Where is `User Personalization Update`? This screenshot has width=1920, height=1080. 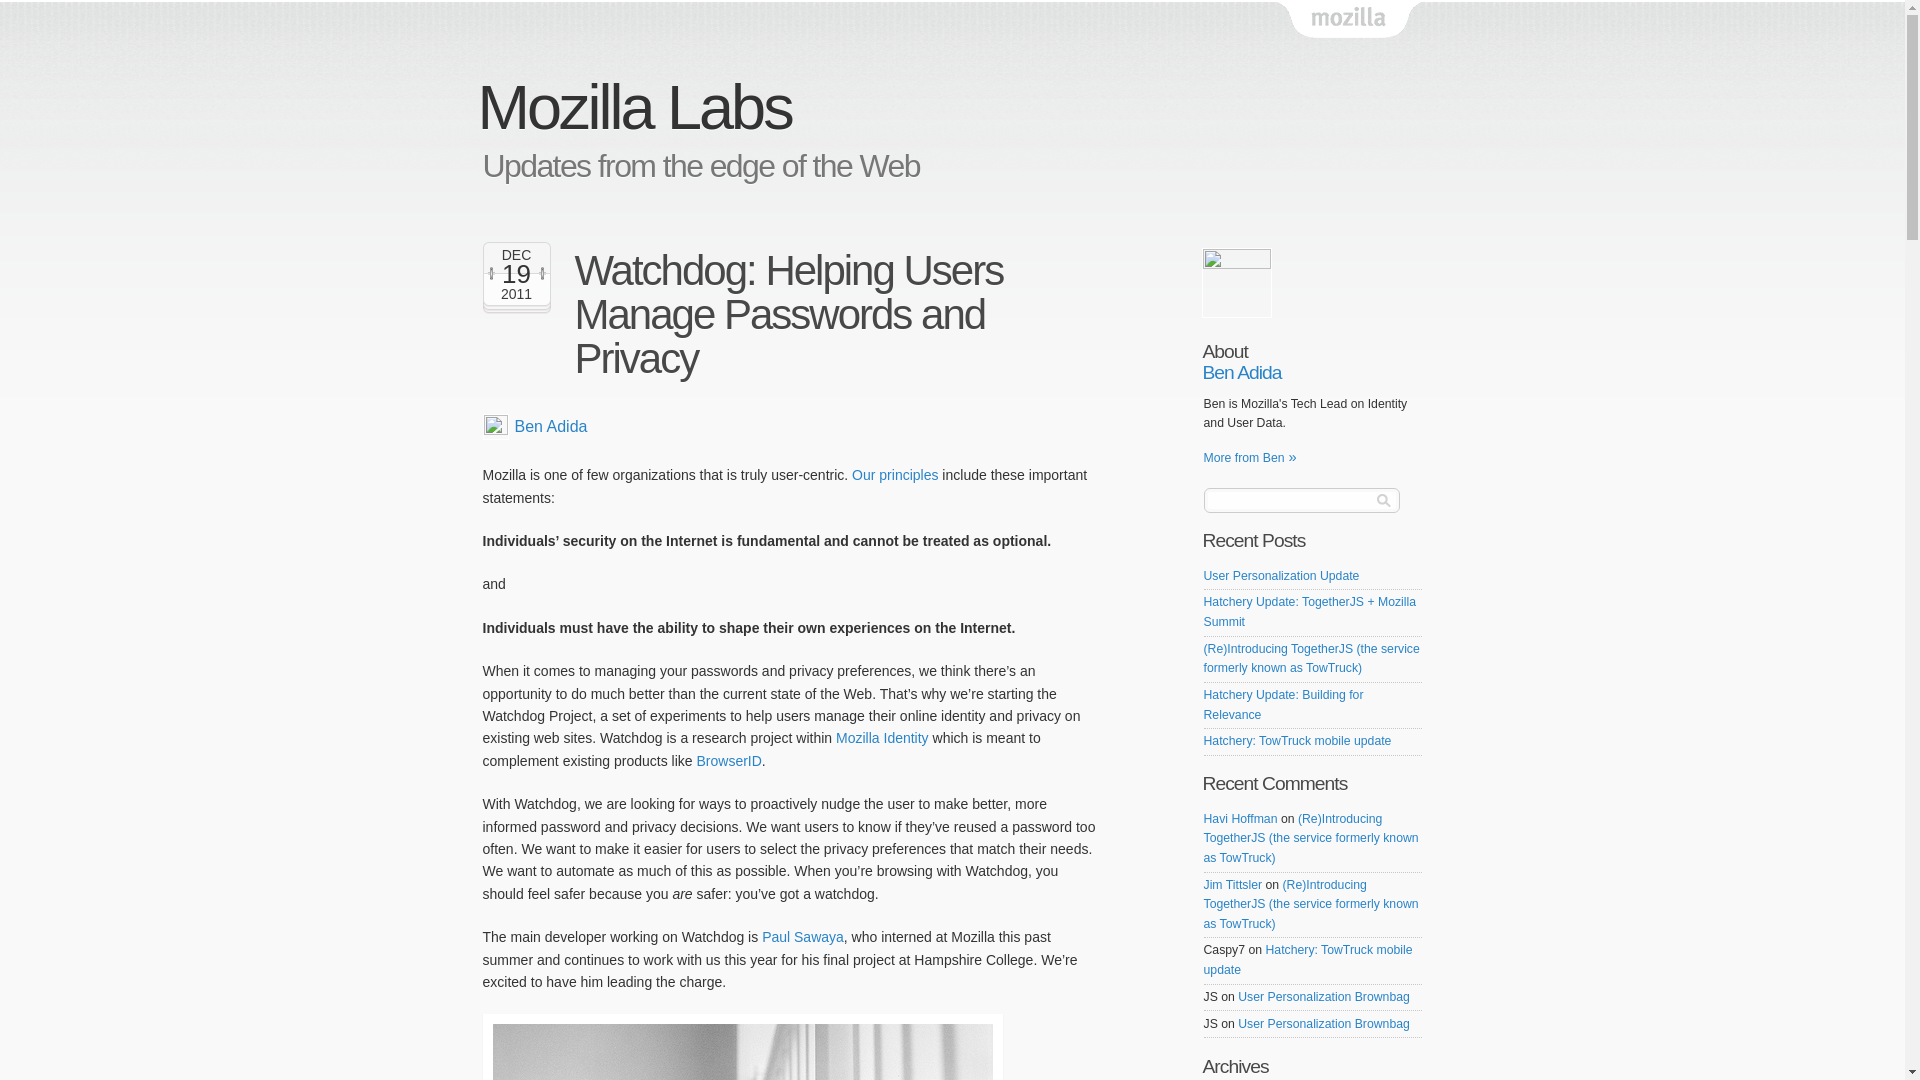
User Personalization Update is located at coordinates (1281, 576).